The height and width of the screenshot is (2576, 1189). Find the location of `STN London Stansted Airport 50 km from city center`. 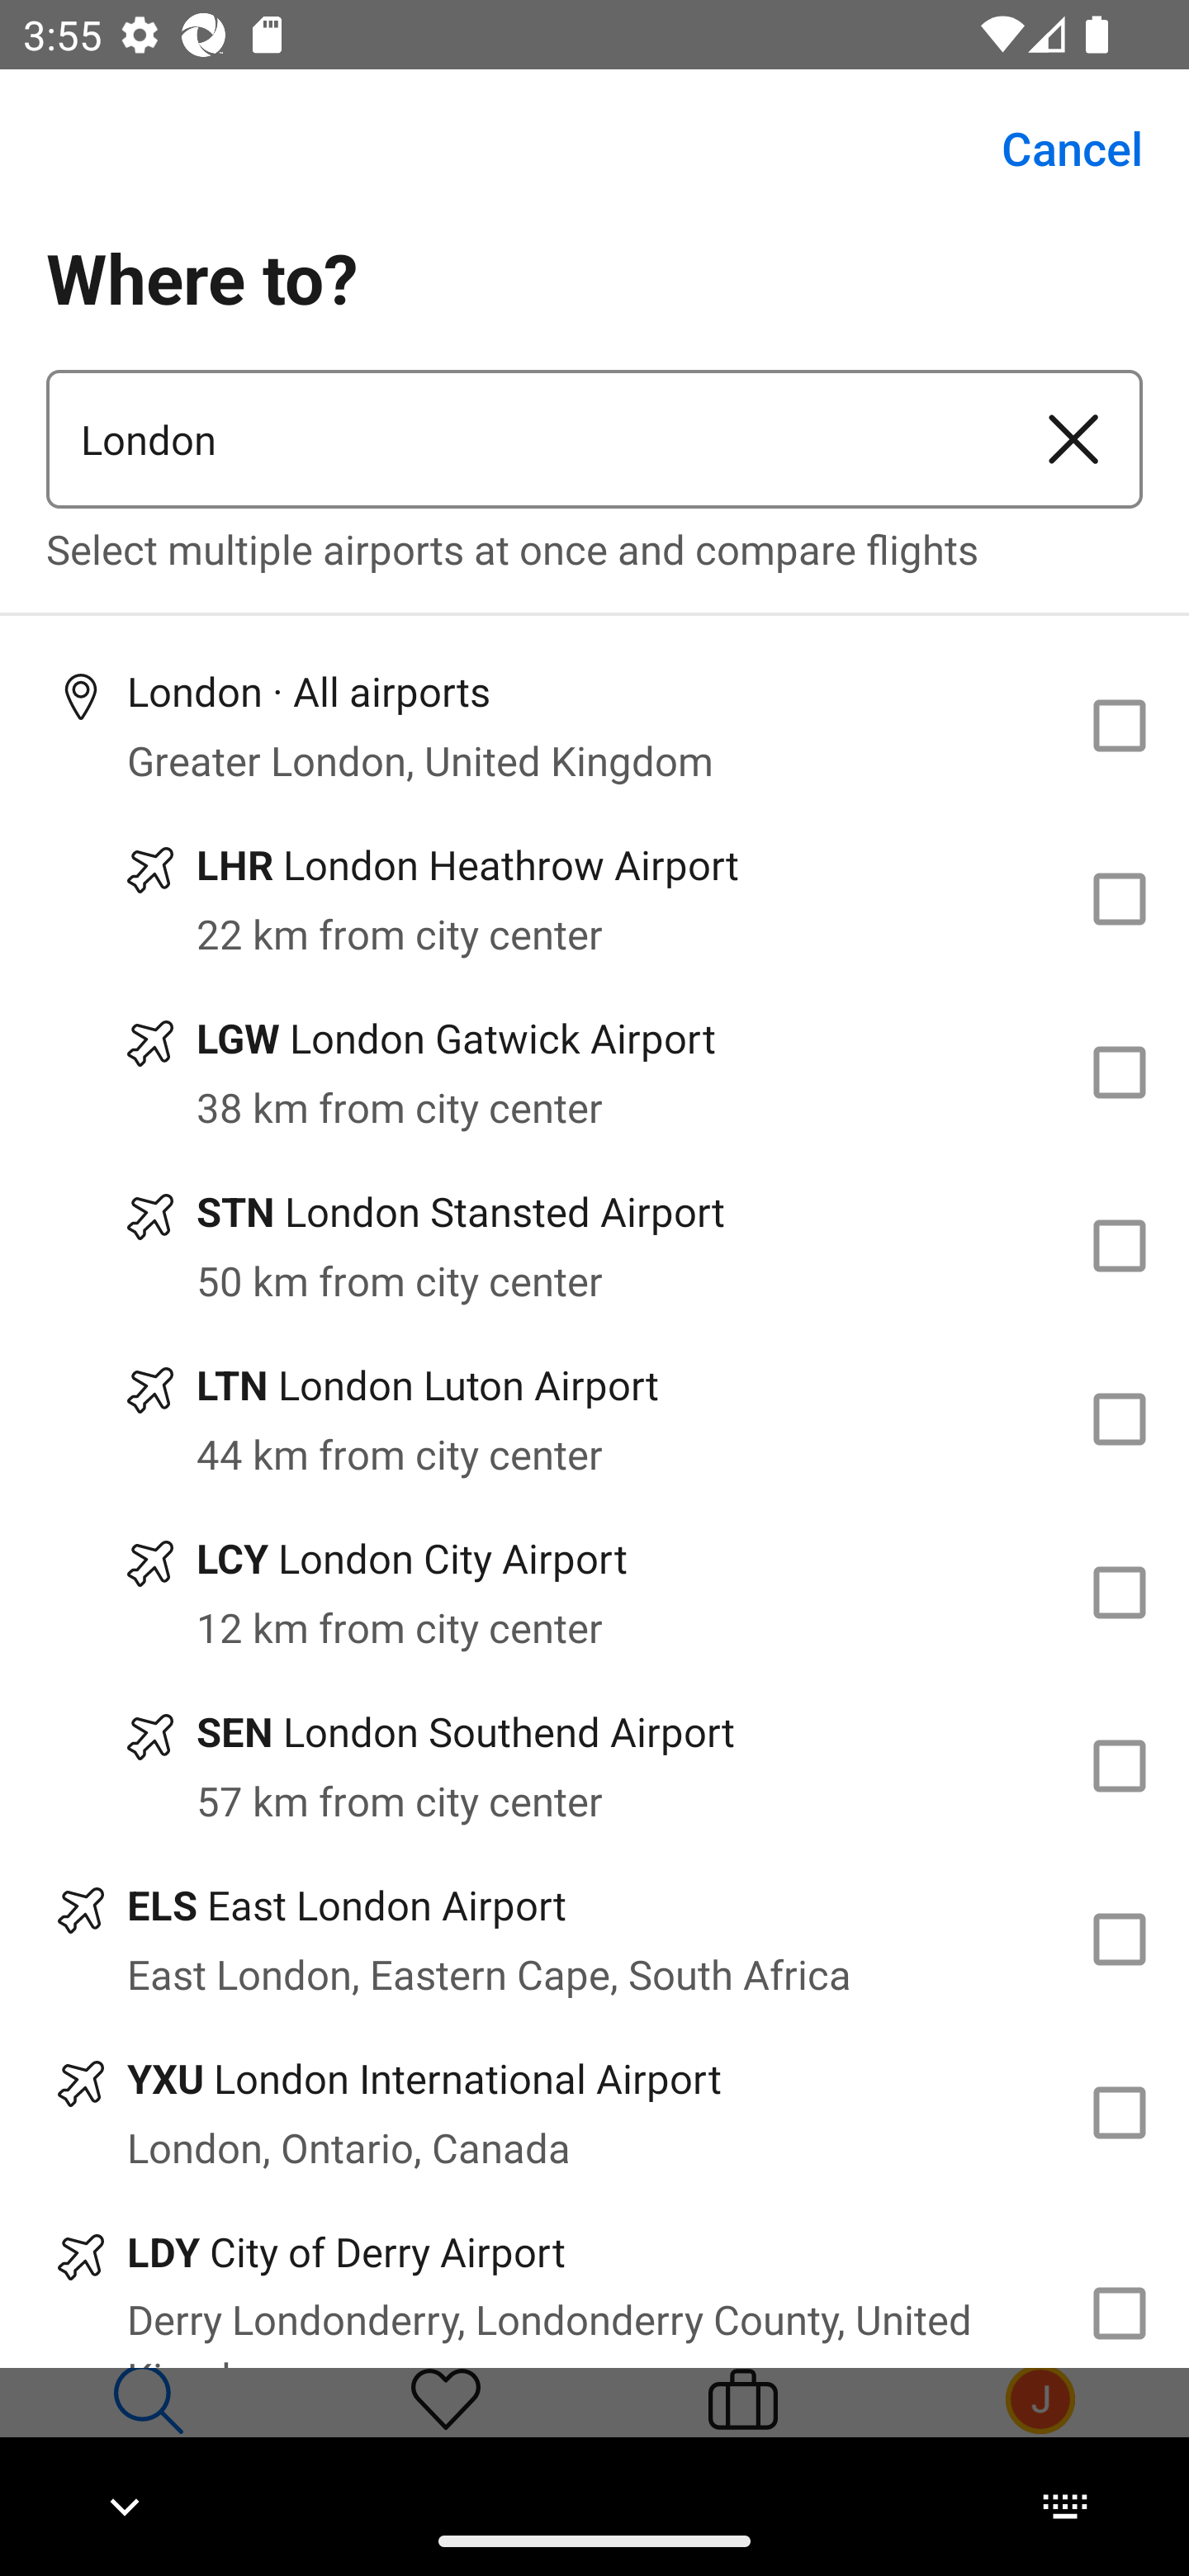

STN London Stansted Airport 50 km from city center is located at coordinates (594, 1245).